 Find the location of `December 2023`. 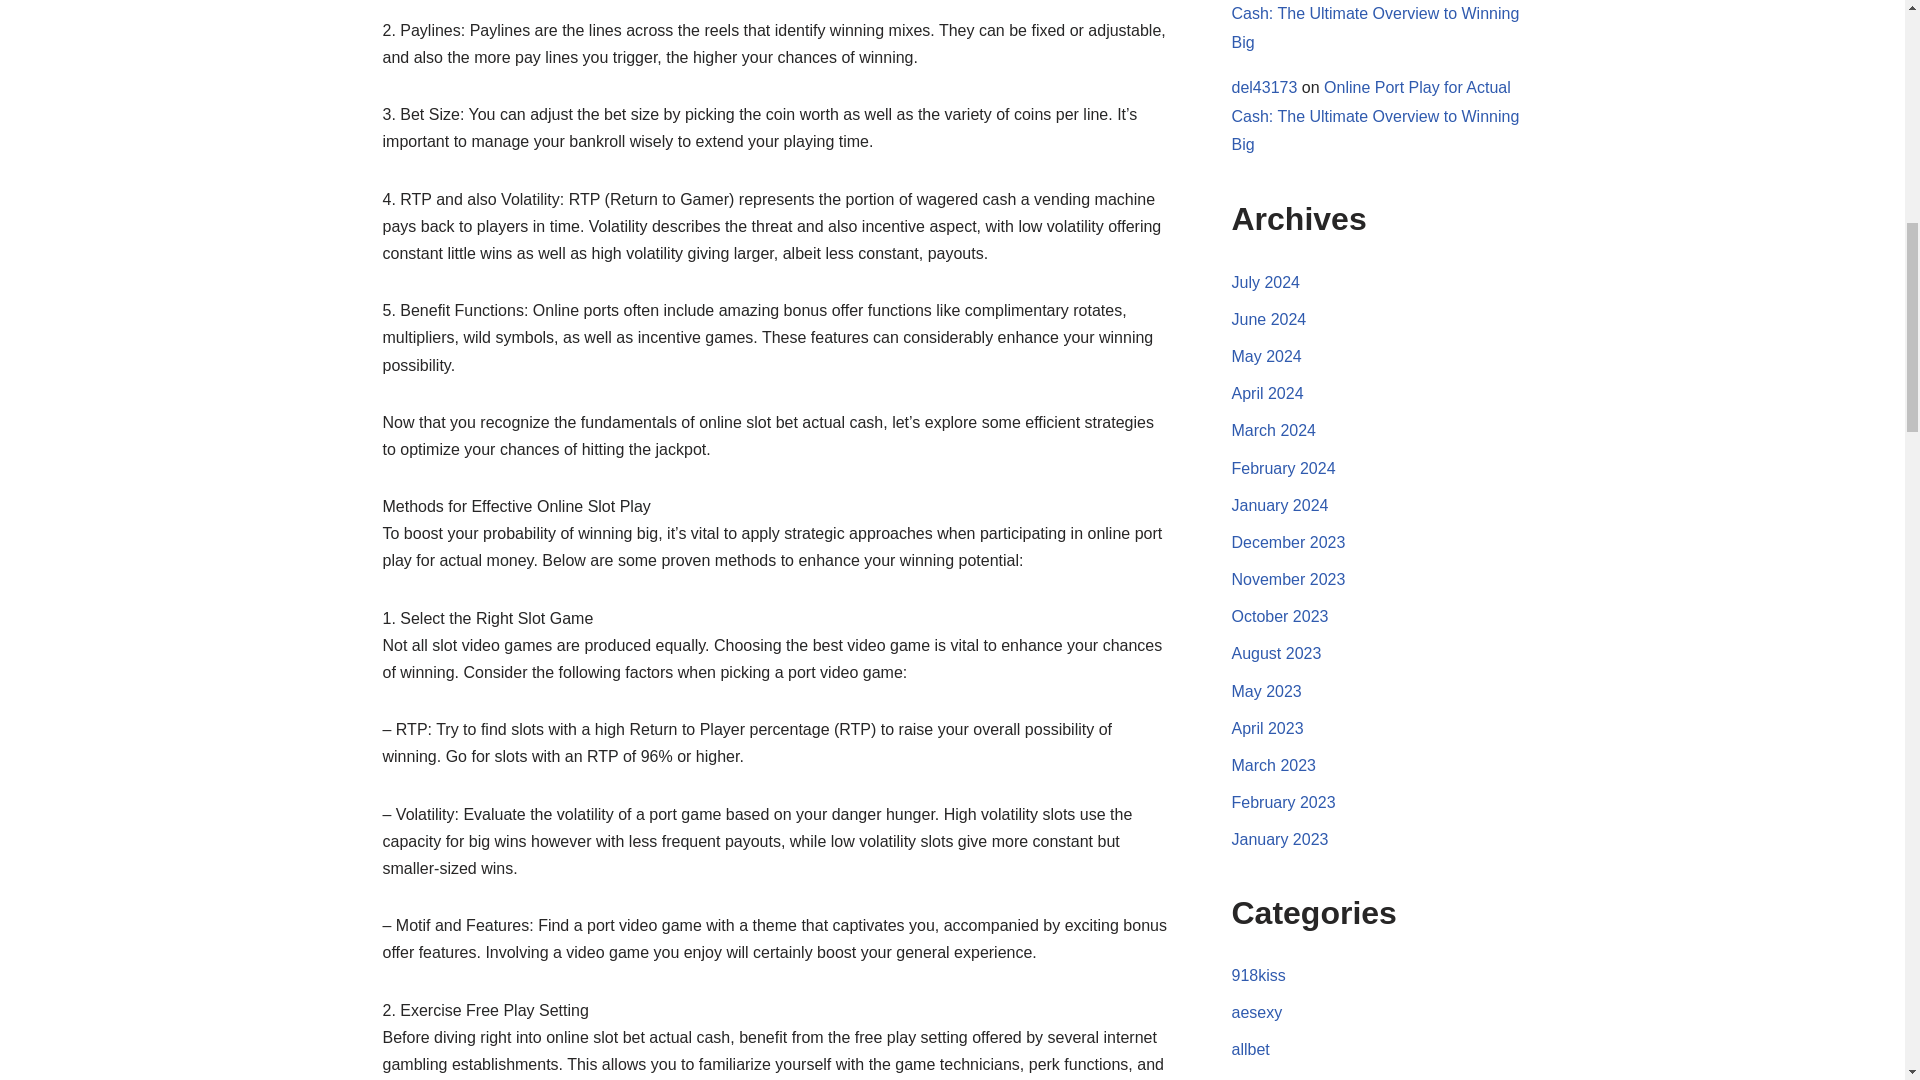

December 2023 is located at coordinates (1288, 542).